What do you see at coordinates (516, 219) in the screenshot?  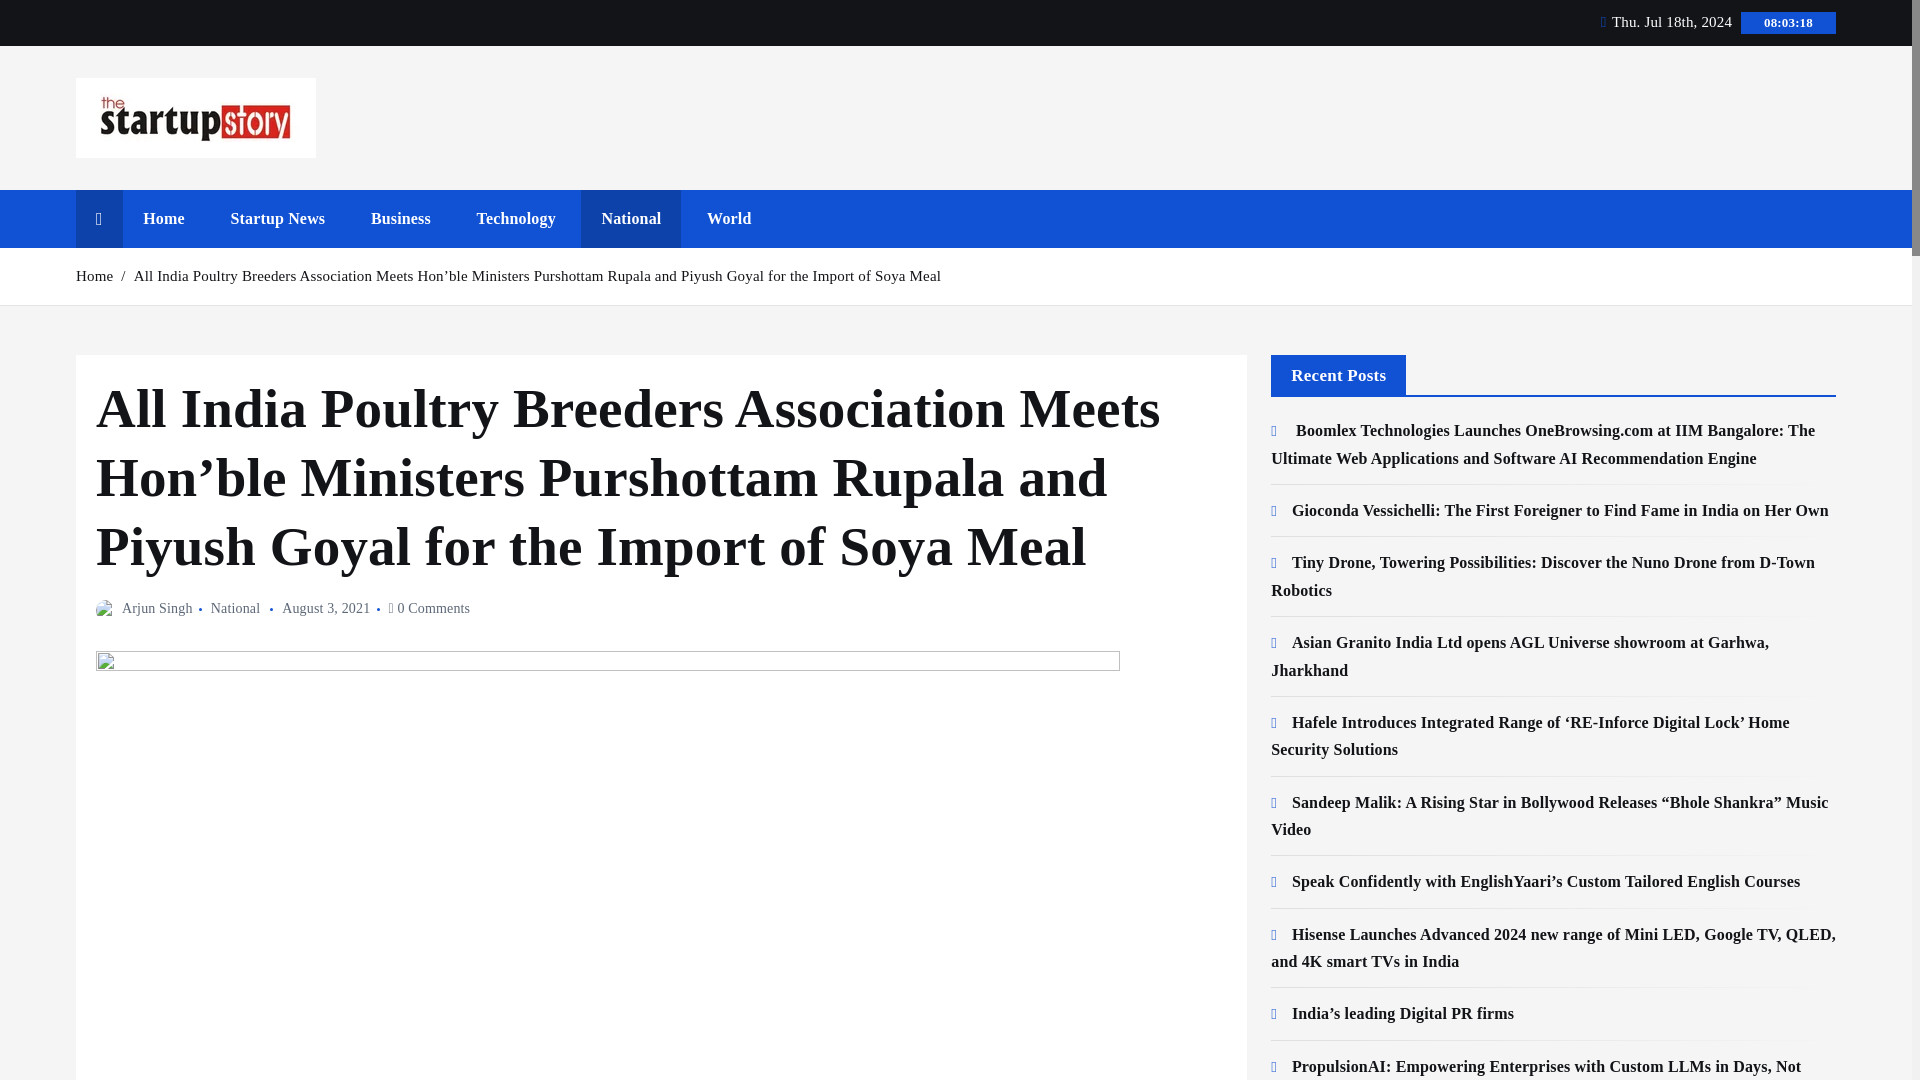 I see `Technology` at bounding box center [516, 219].